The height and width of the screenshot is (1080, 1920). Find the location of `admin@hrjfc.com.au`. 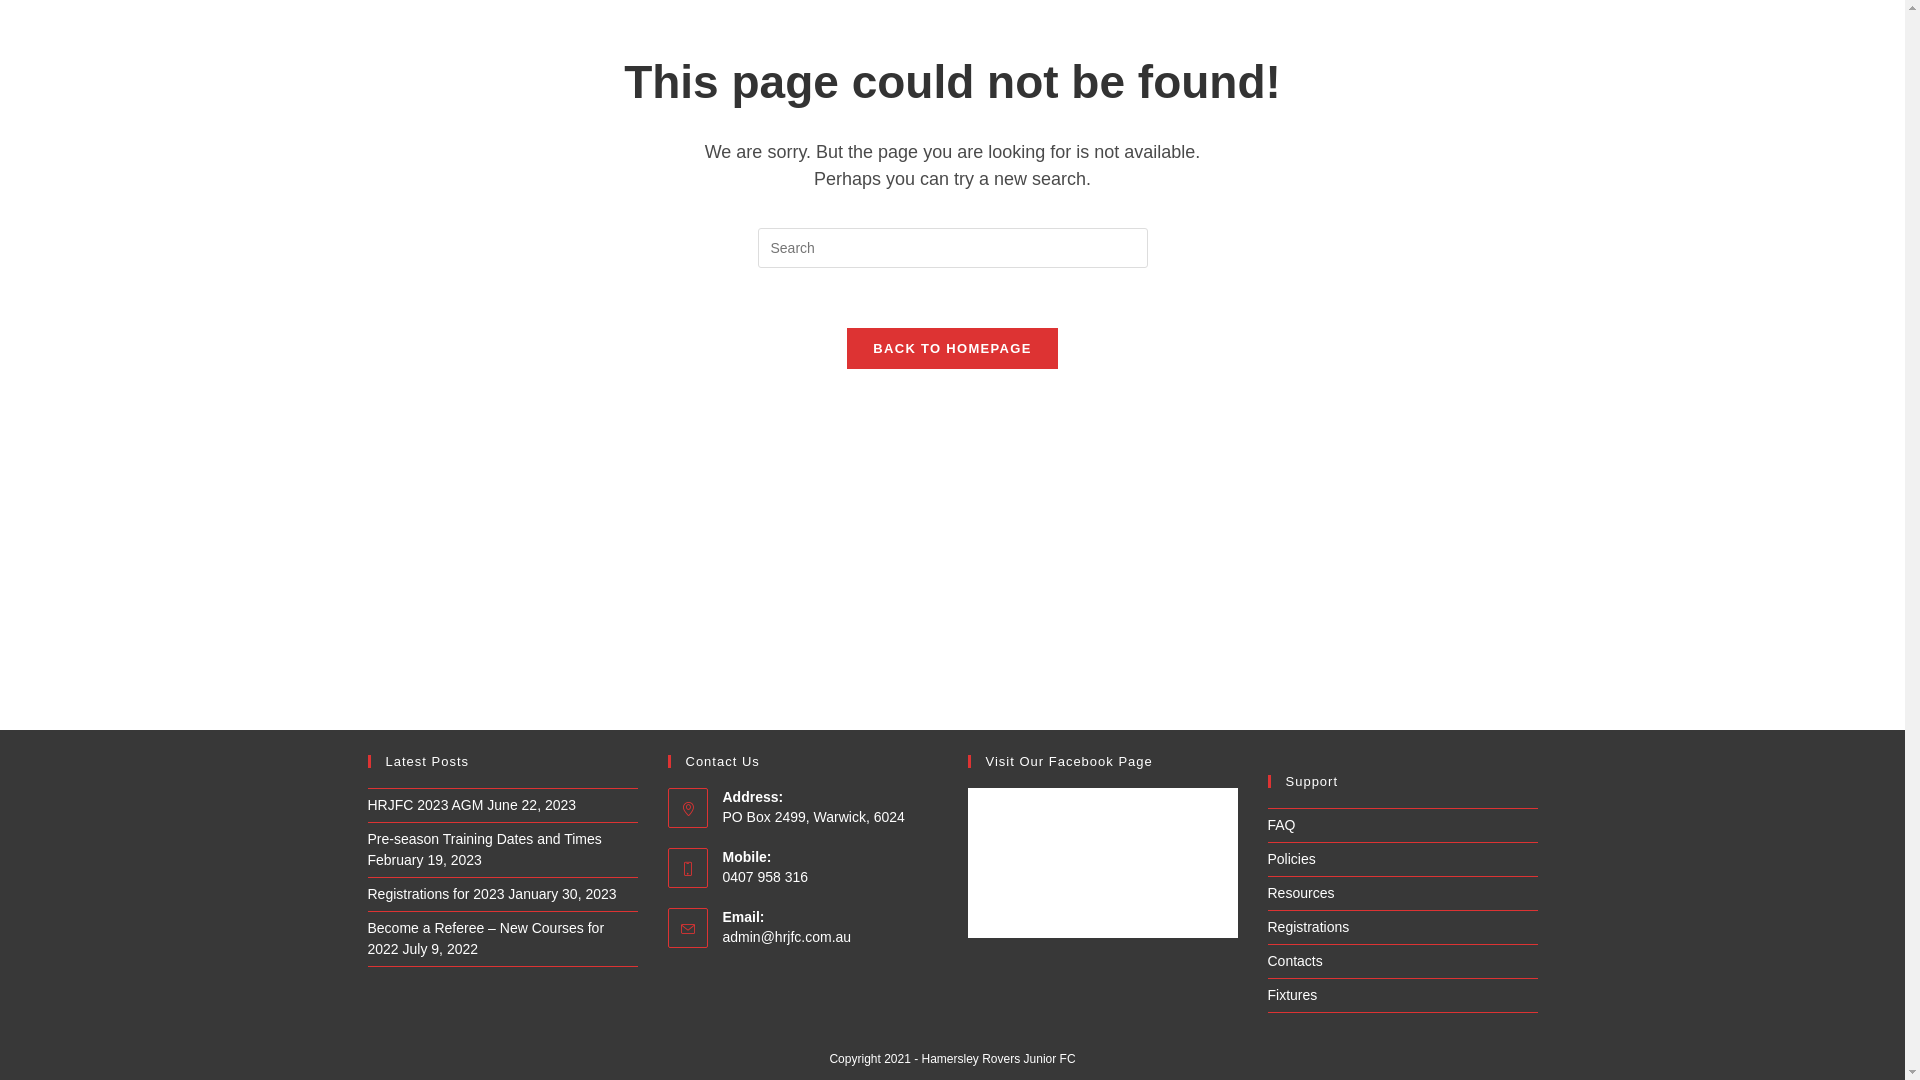

admin@hrjfc.com.au is located at coordinates (786, 937).